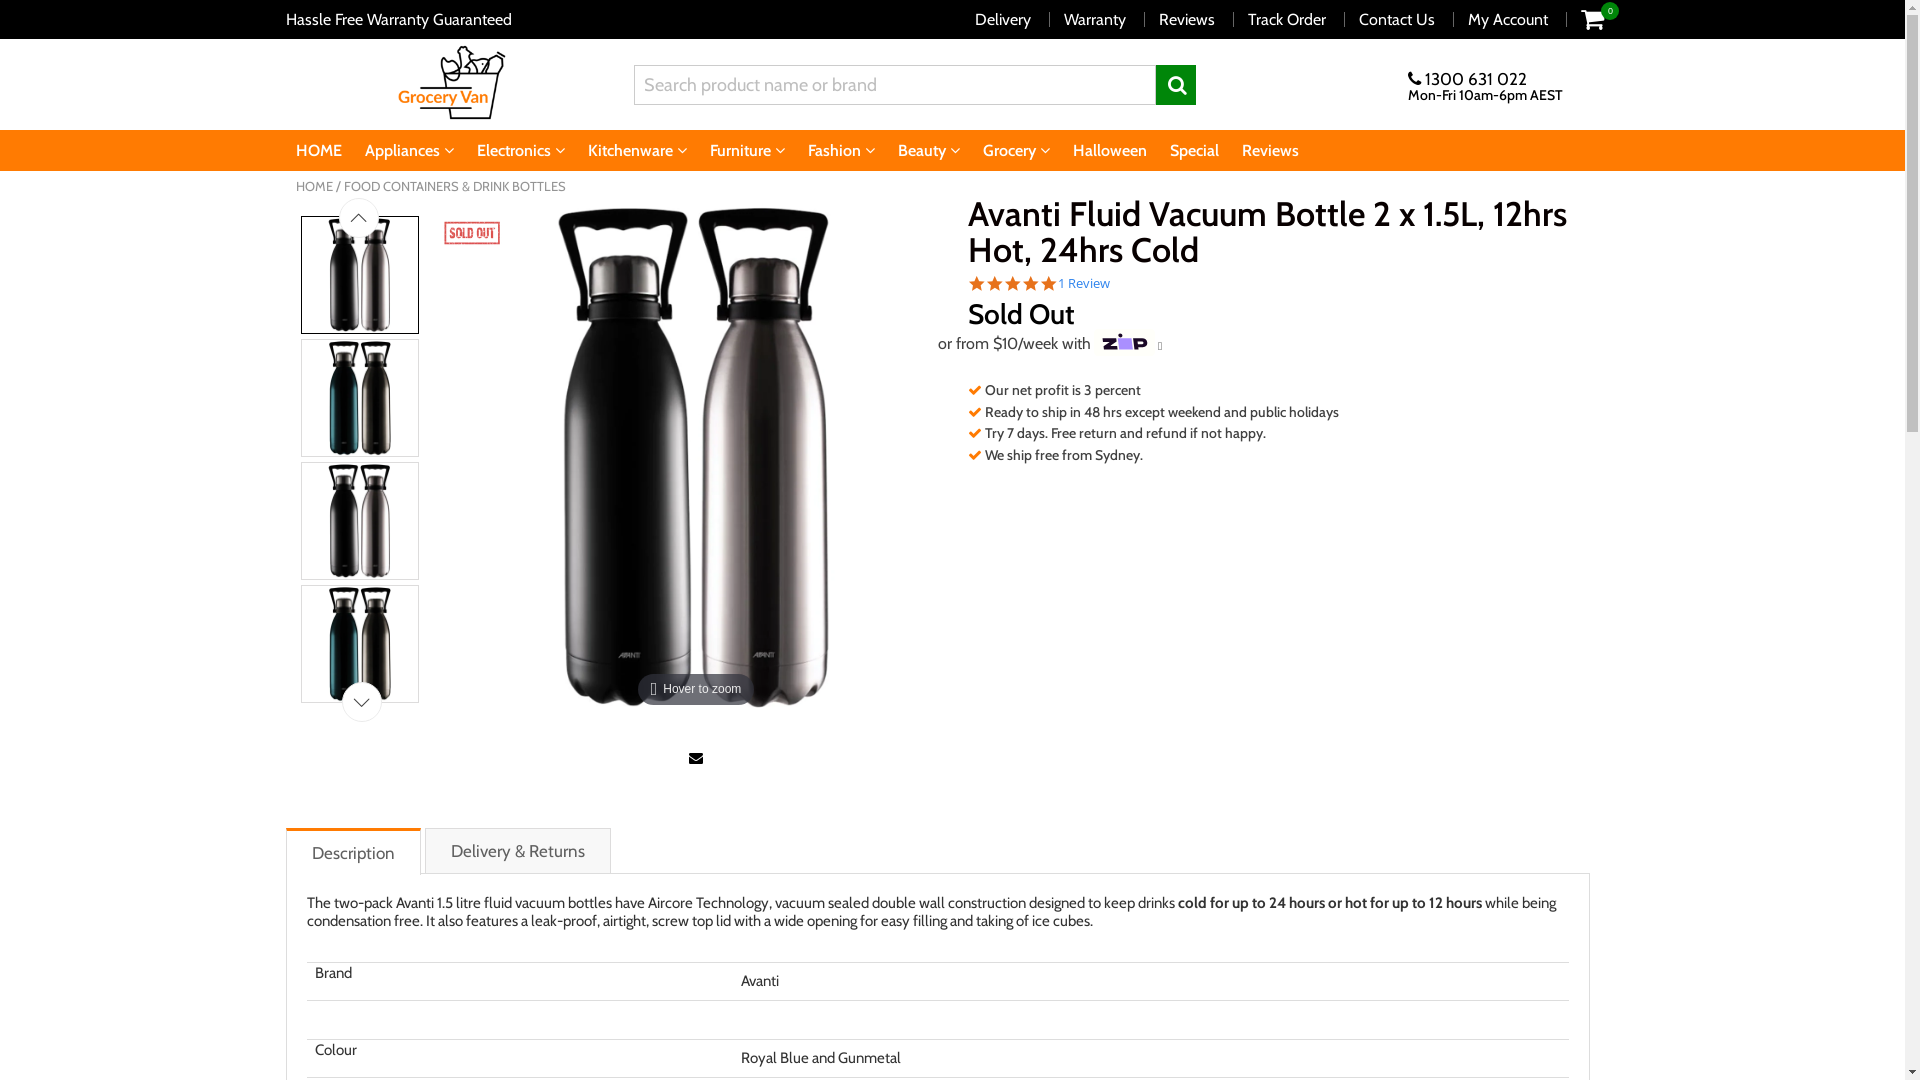  I want to click on Delivery, so click(1003, 20).